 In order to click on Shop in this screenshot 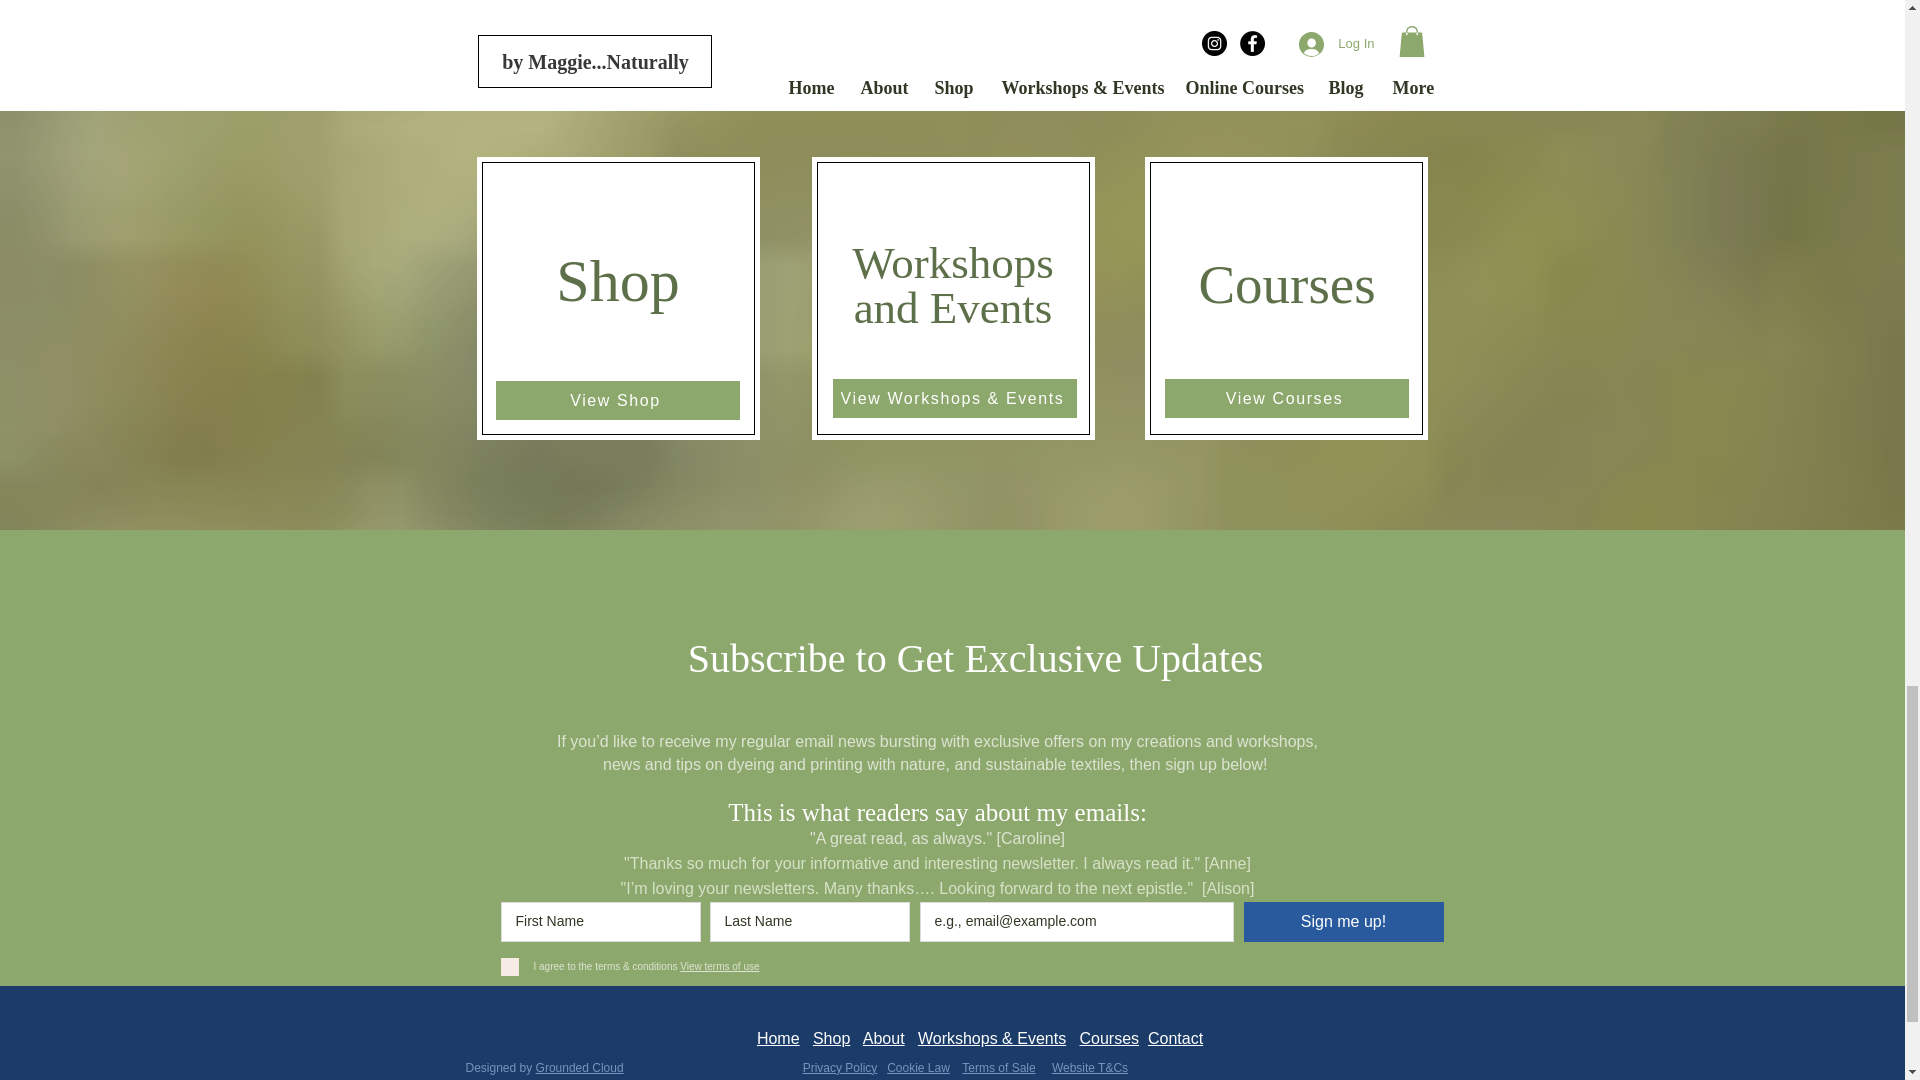, I will do `click(831, 1038)`.